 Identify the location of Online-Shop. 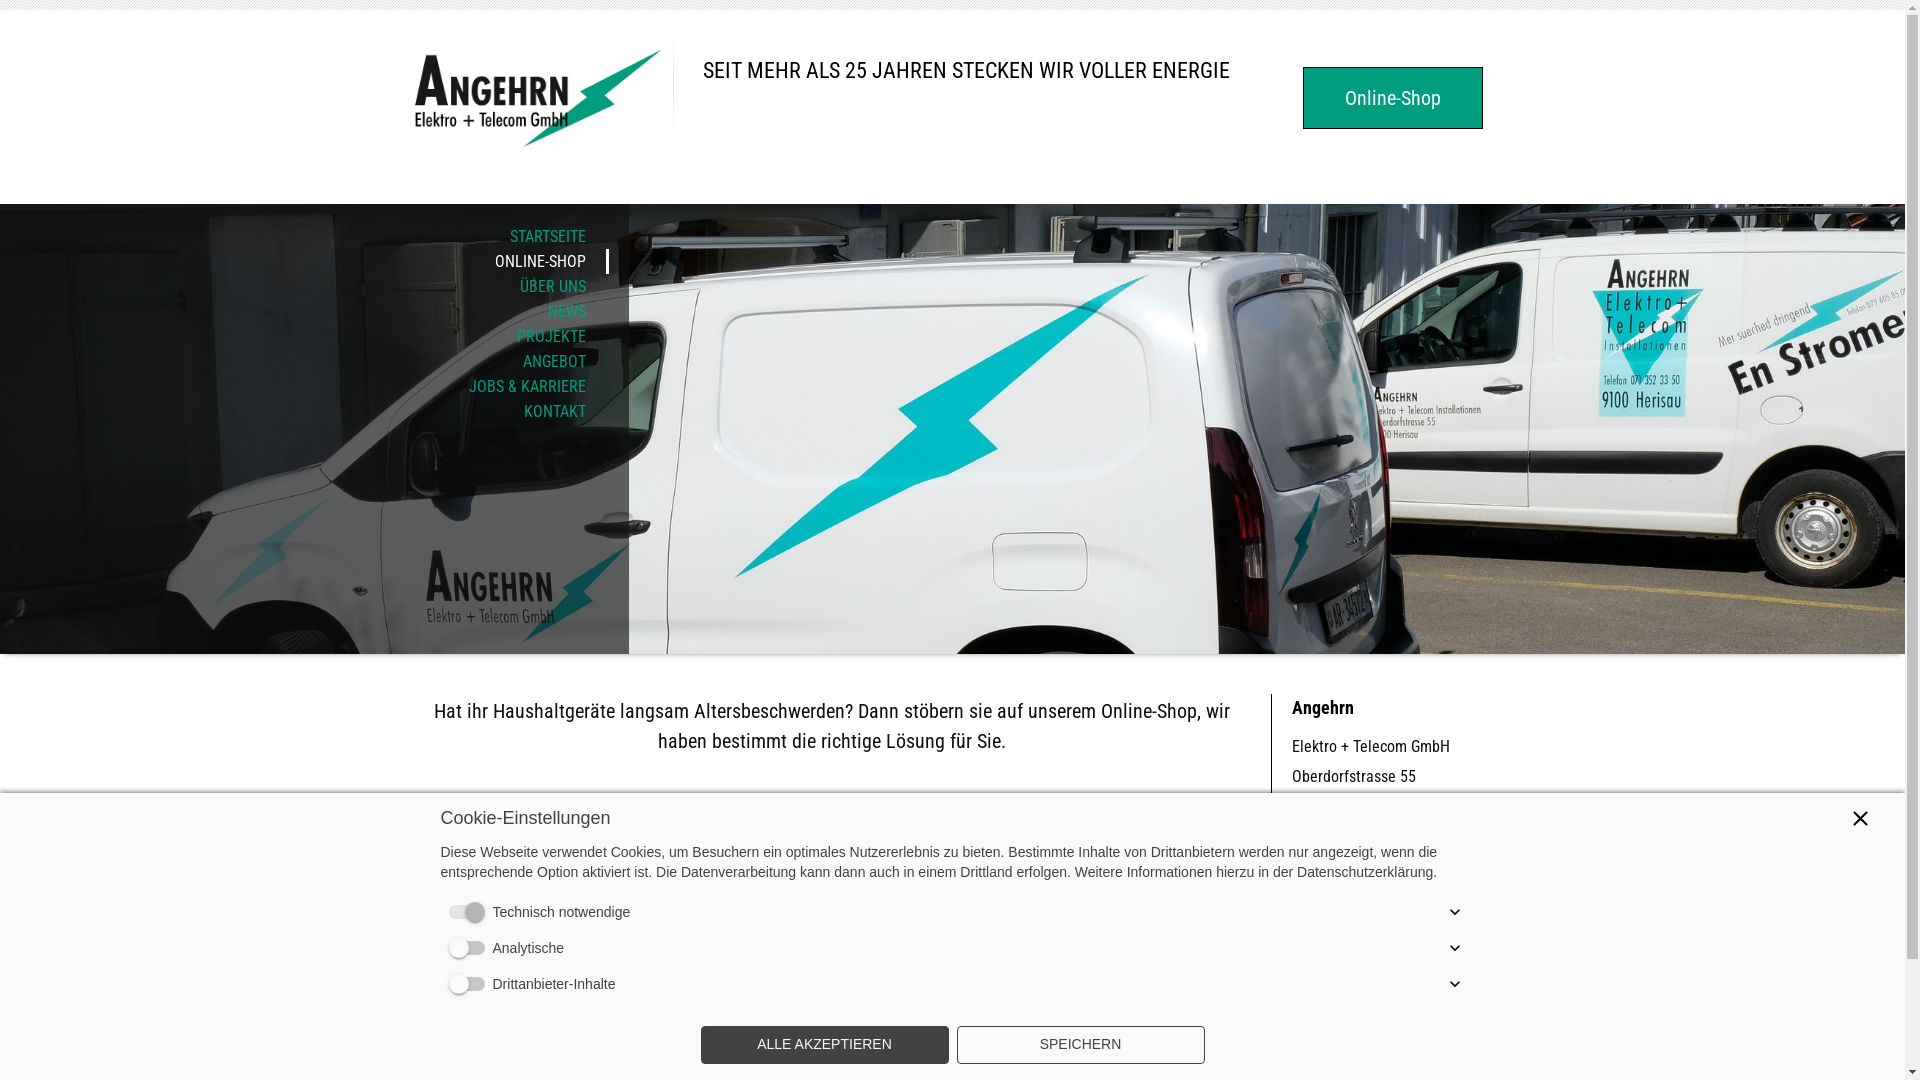
(831, 834).